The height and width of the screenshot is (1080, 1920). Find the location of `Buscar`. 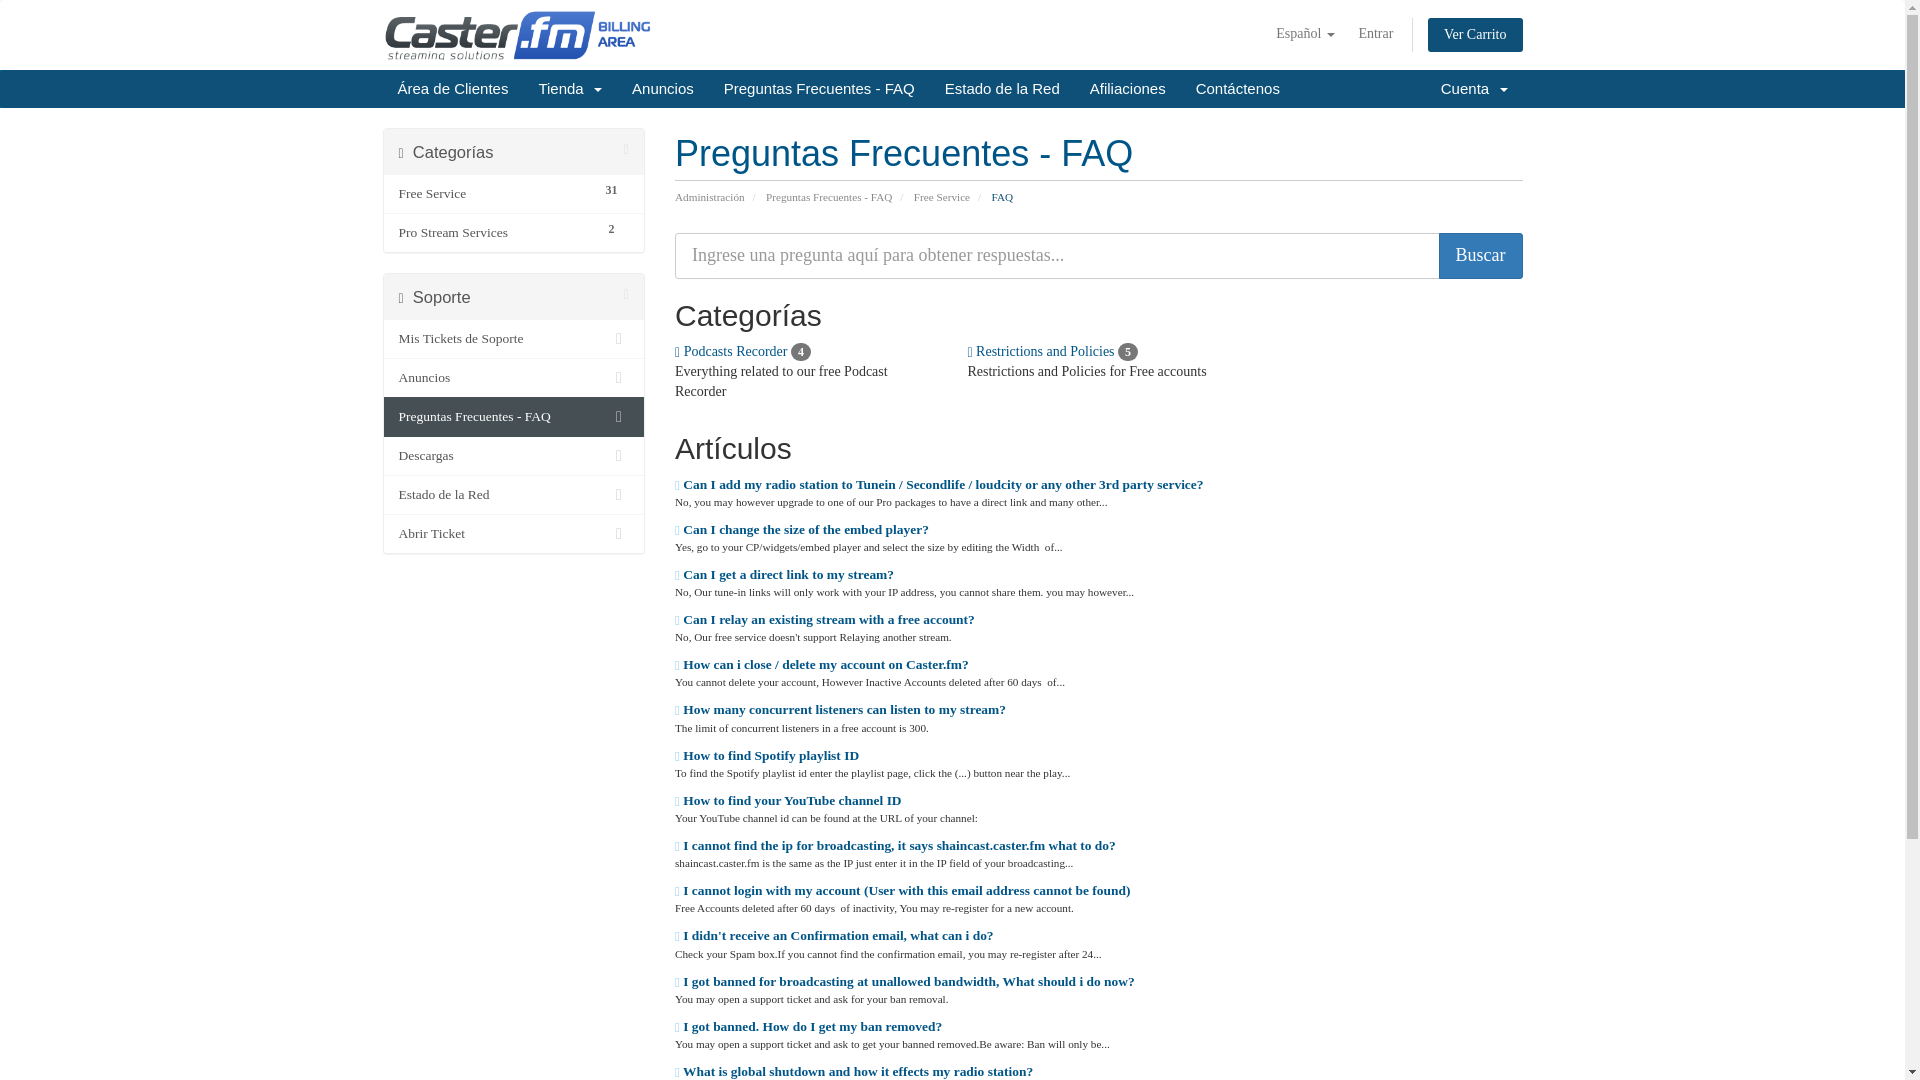

Buscar is located at coordinates (1480, 256).